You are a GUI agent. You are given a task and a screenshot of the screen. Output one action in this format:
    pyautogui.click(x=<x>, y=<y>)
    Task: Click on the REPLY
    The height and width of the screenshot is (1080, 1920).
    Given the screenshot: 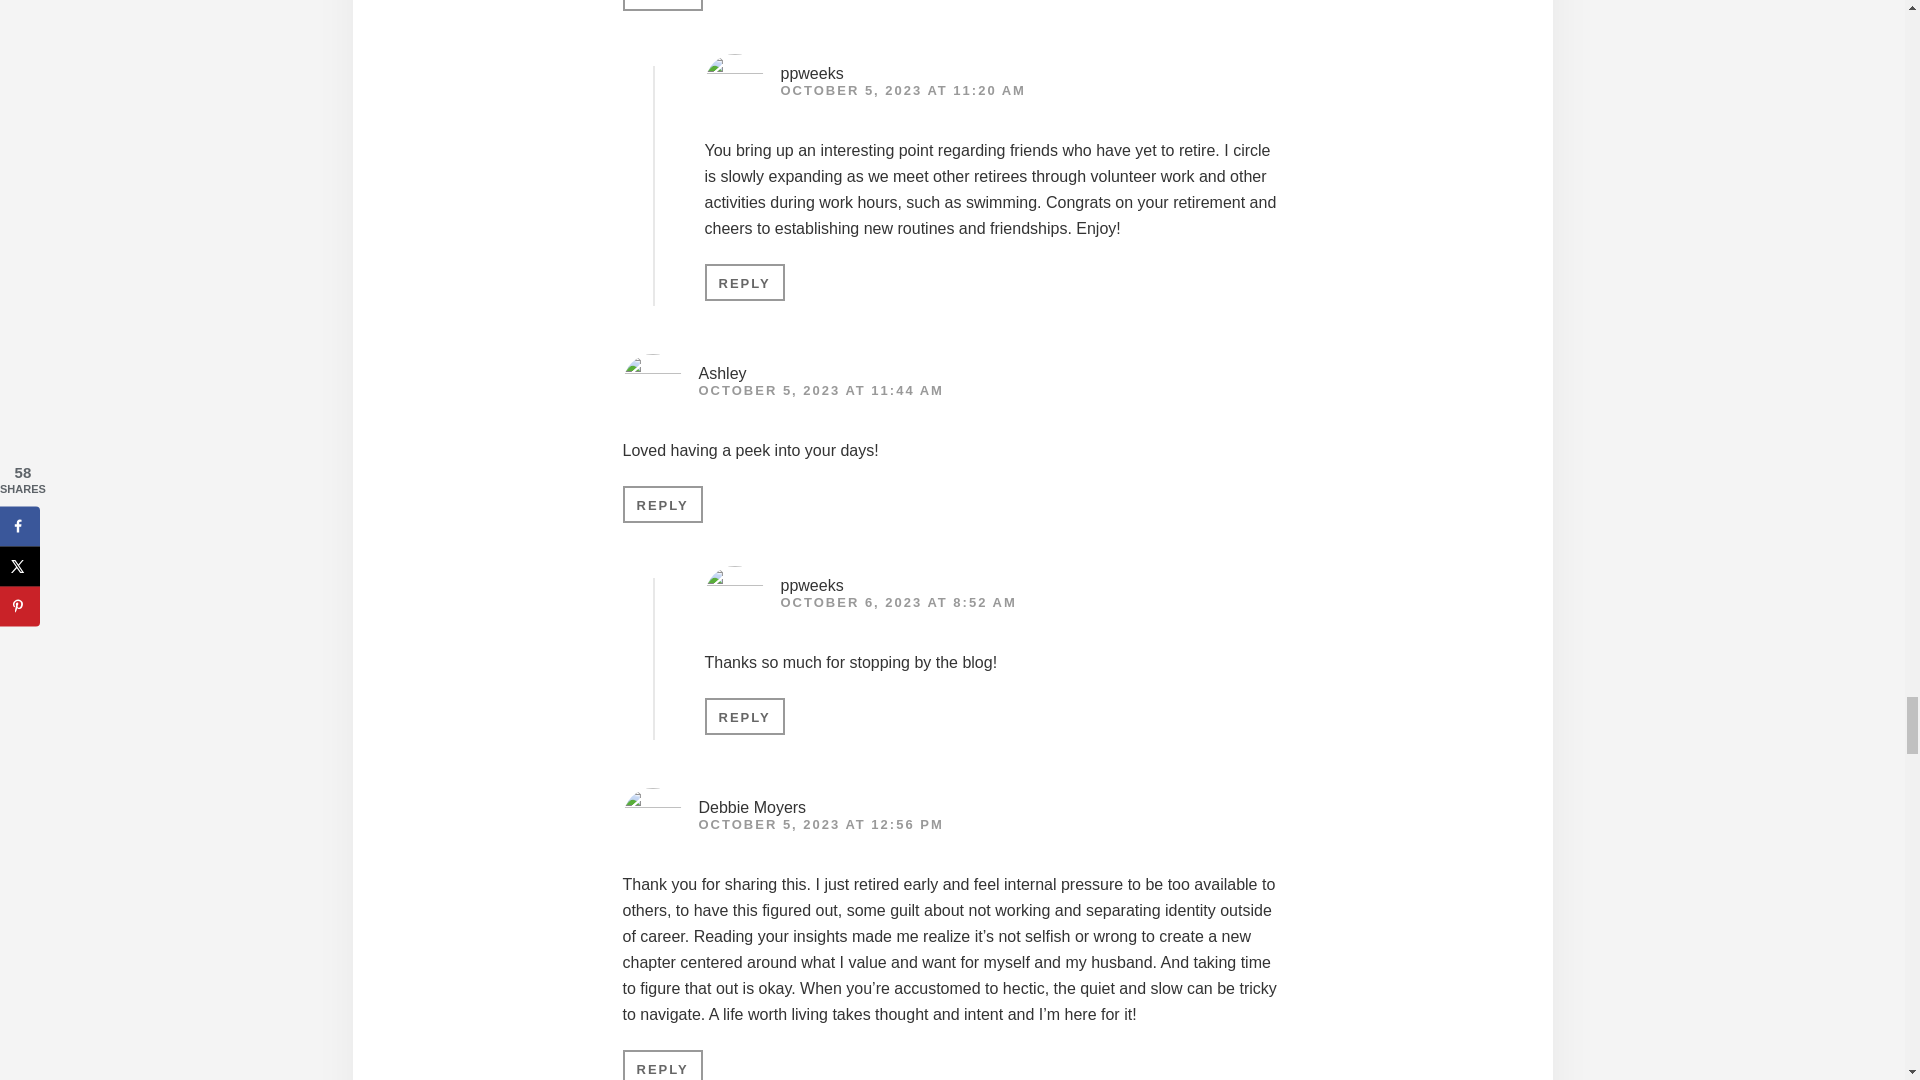 What is the action you would take?
    pyautogui.click(x=744, y=716)
    